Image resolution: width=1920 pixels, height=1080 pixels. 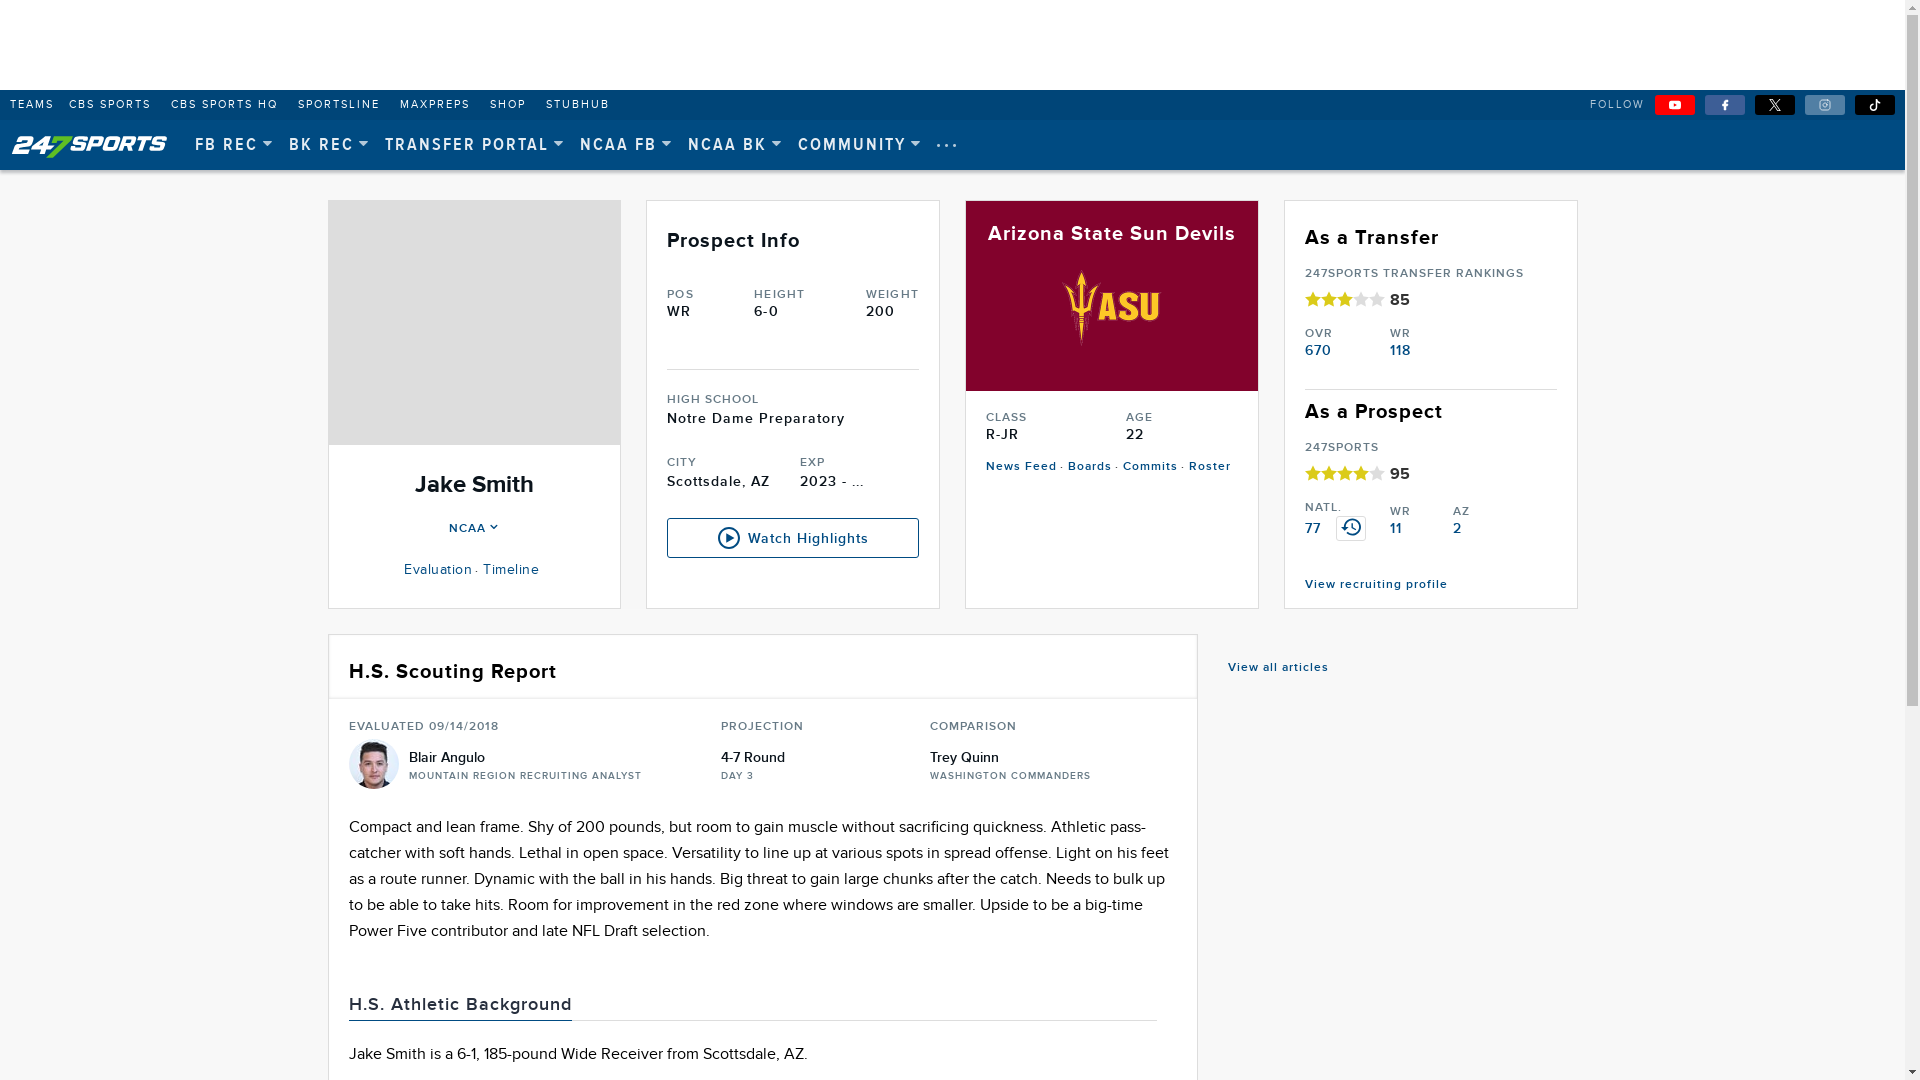 What do you see at coordinates (1010, 758) in the screenshot?
I see `Trey Quinn` at bounding box center [1010, 758].